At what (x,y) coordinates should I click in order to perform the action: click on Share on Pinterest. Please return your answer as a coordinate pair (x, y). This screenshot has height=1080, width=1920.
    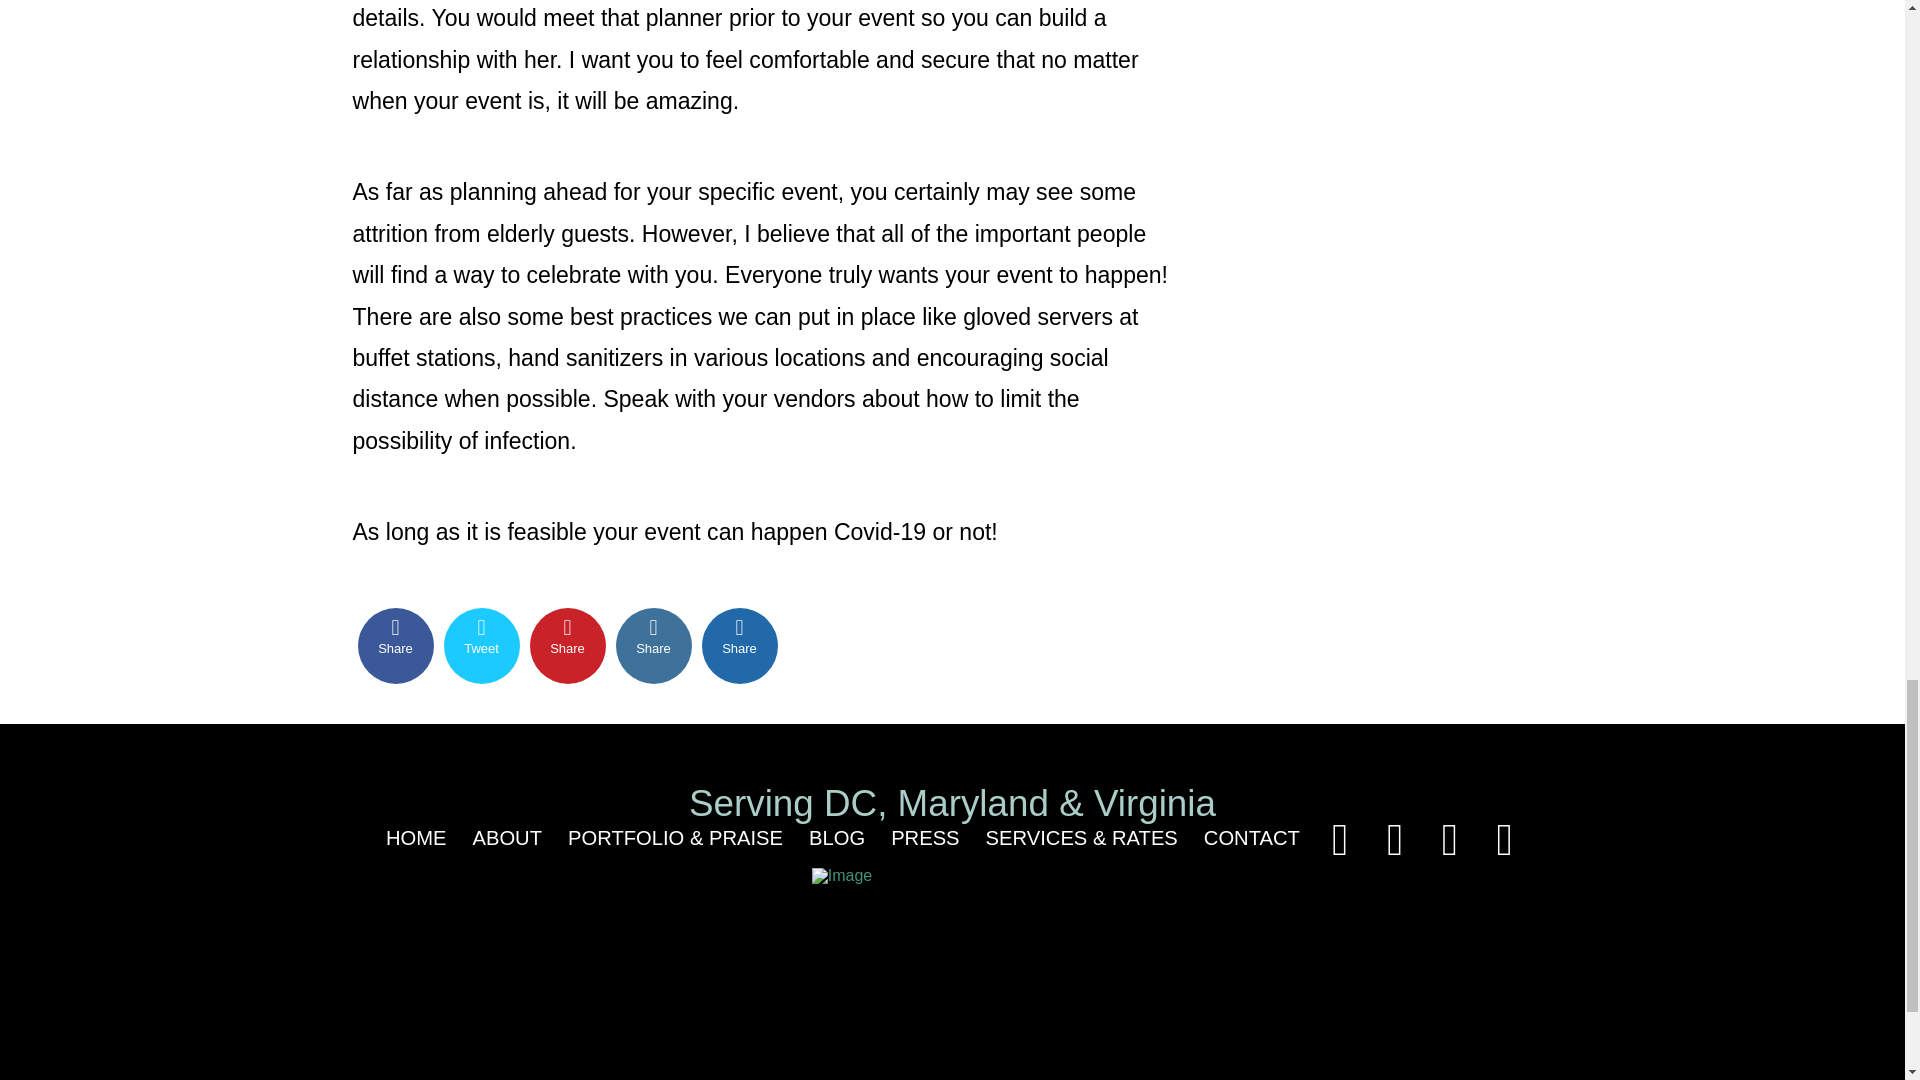
    Looking at the image, I should click on (568, 646).